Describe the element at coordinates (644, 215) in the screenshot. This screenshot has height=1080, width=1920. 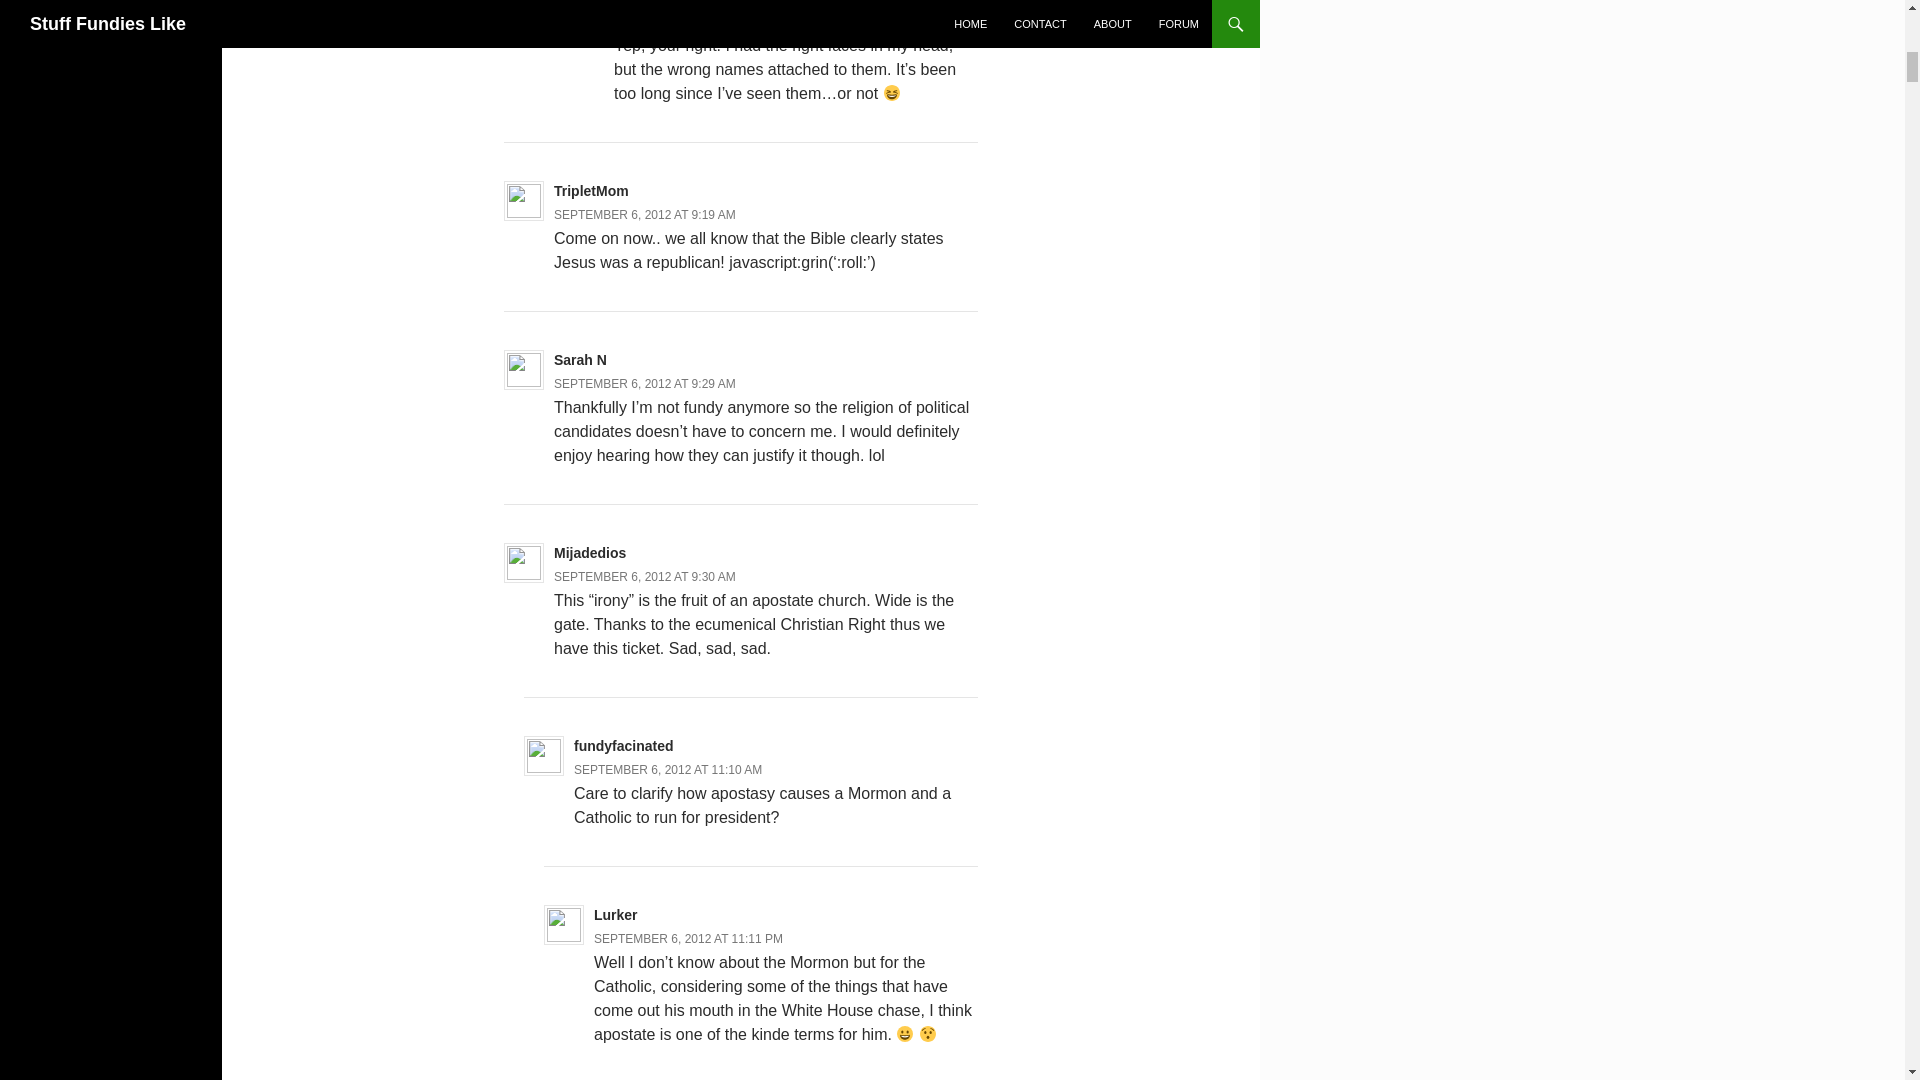
I see `SEPTEMBER 6, 2012 AT 9:19 AM` at that location.